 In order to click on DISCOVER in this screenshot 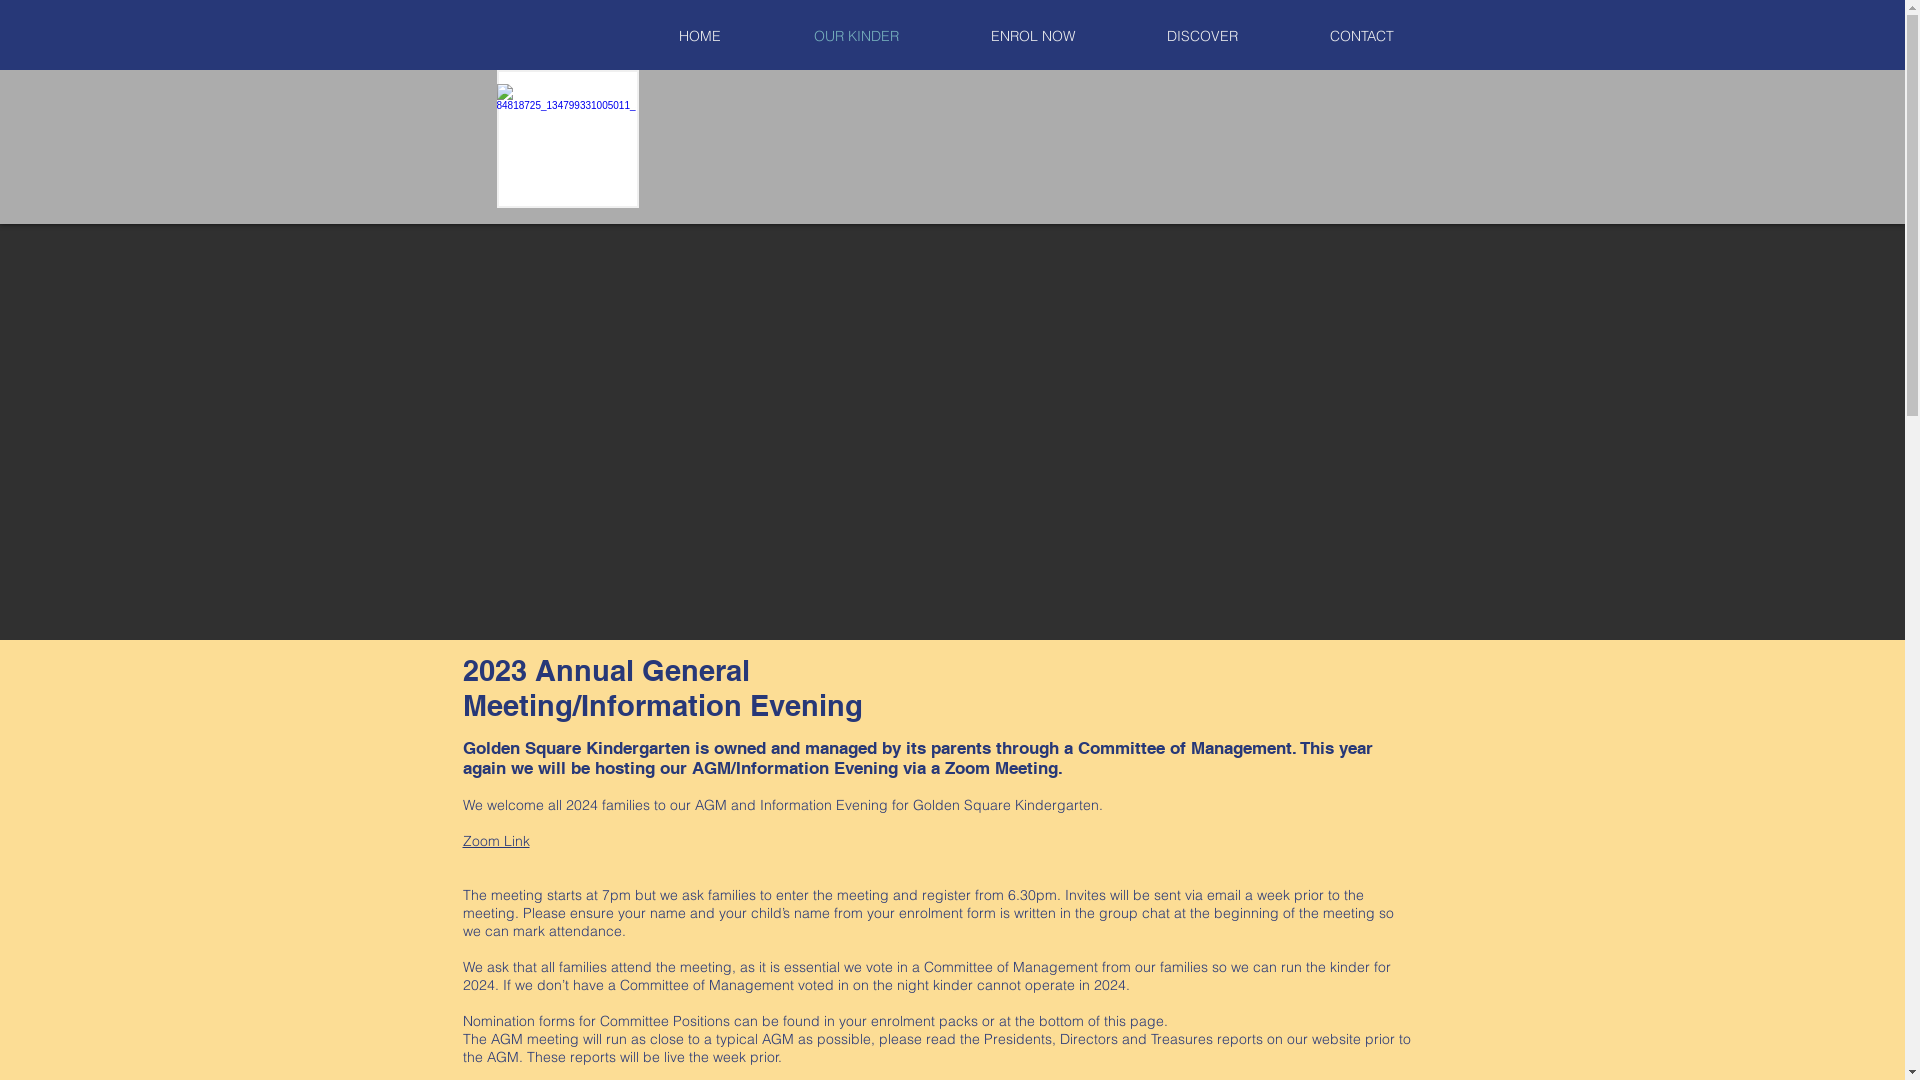, I will do `click(1202, 36)`.